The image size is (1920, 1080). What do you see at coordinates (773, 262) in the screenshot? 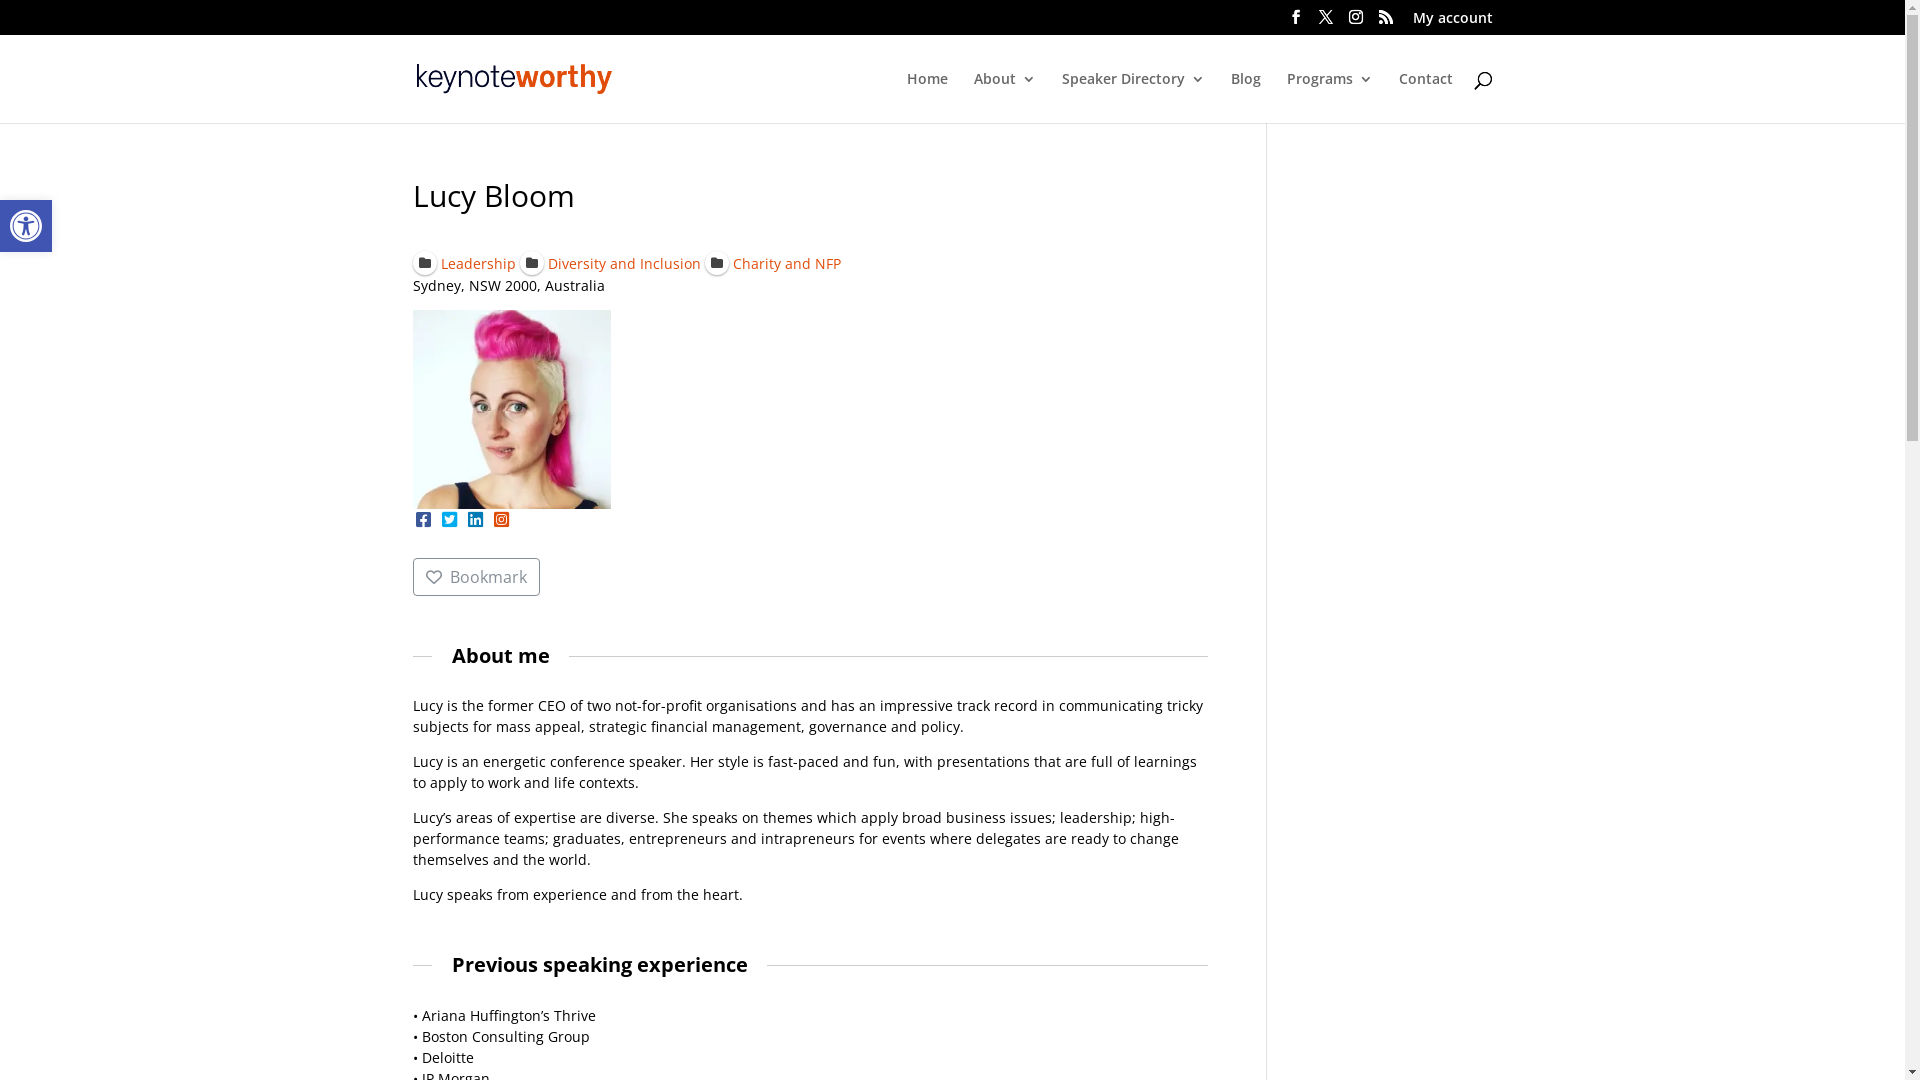
I see `Charity and NFP` at bounding box center [773, 262].